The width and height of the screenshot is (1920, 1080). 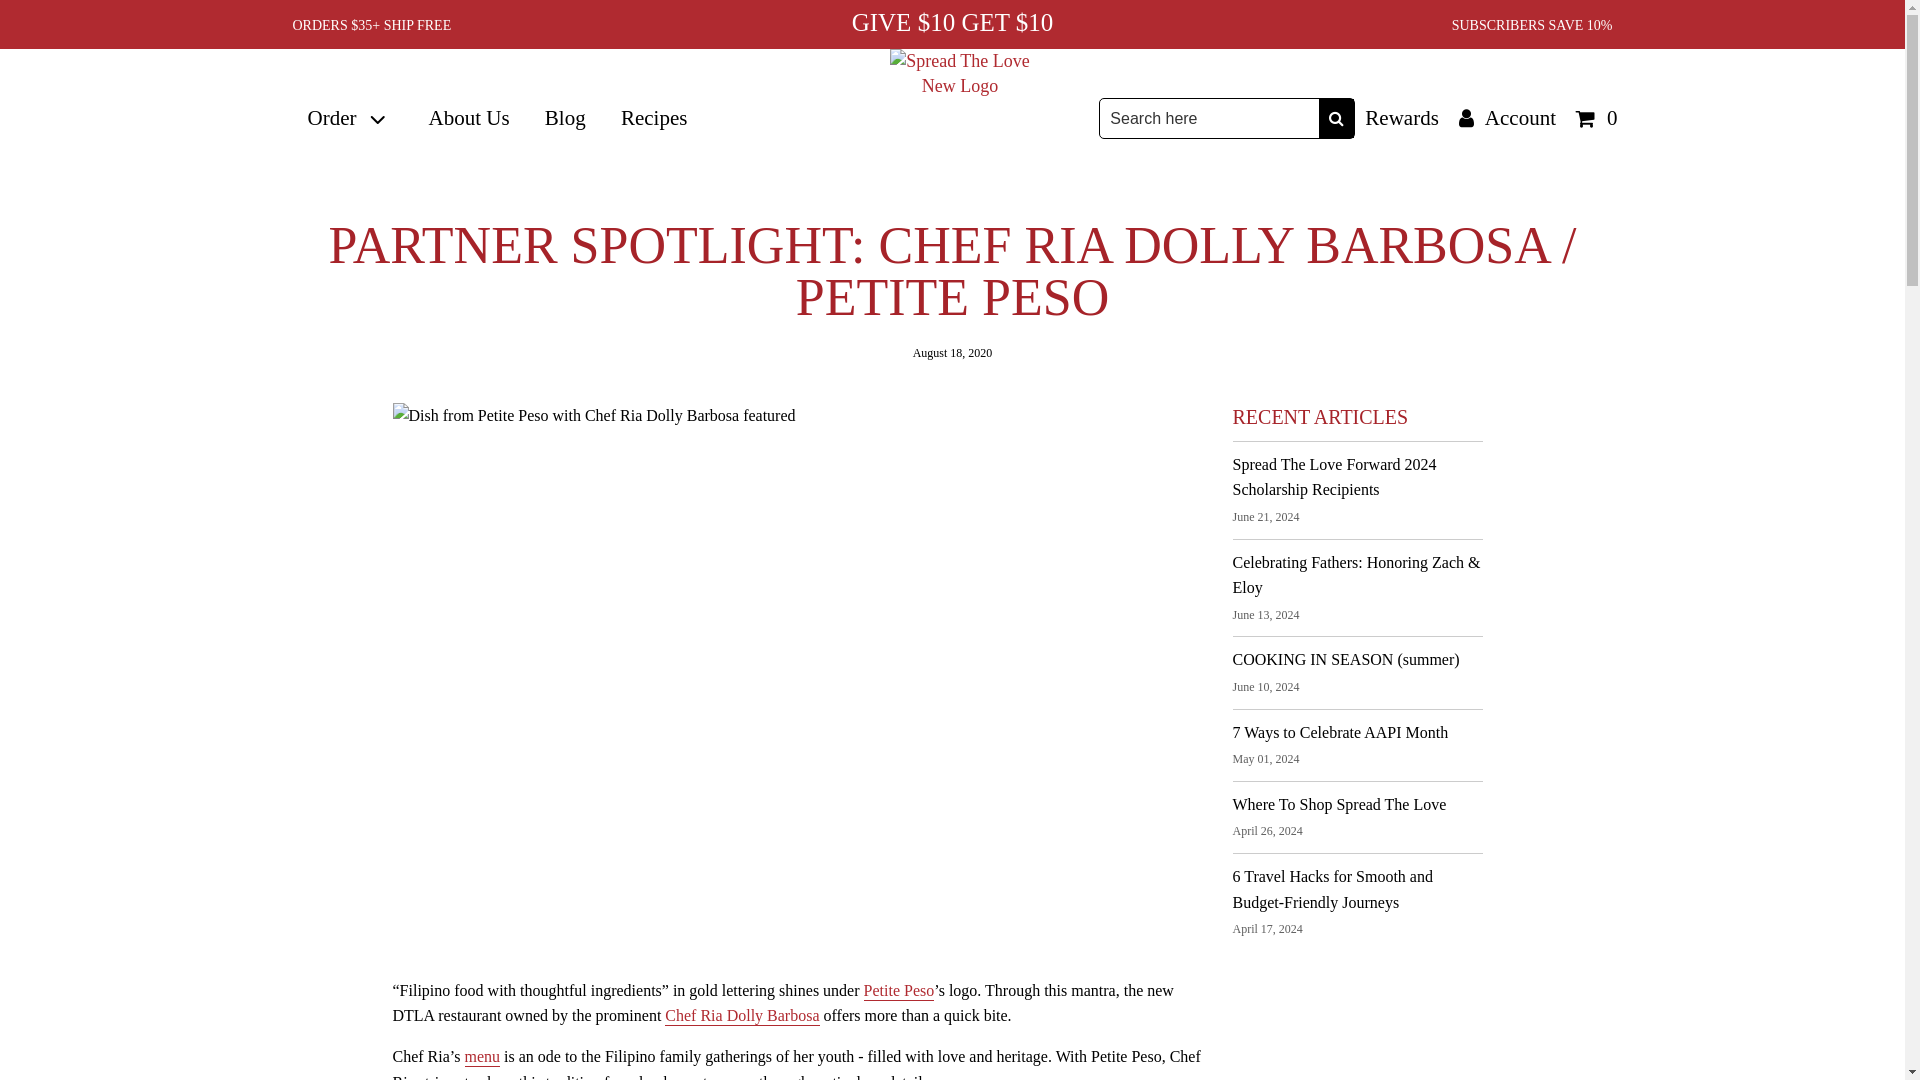 What do you see at coordinates (8, 9) in the screenshot?
I see `Skip to content` at bounding box center [8, 9].